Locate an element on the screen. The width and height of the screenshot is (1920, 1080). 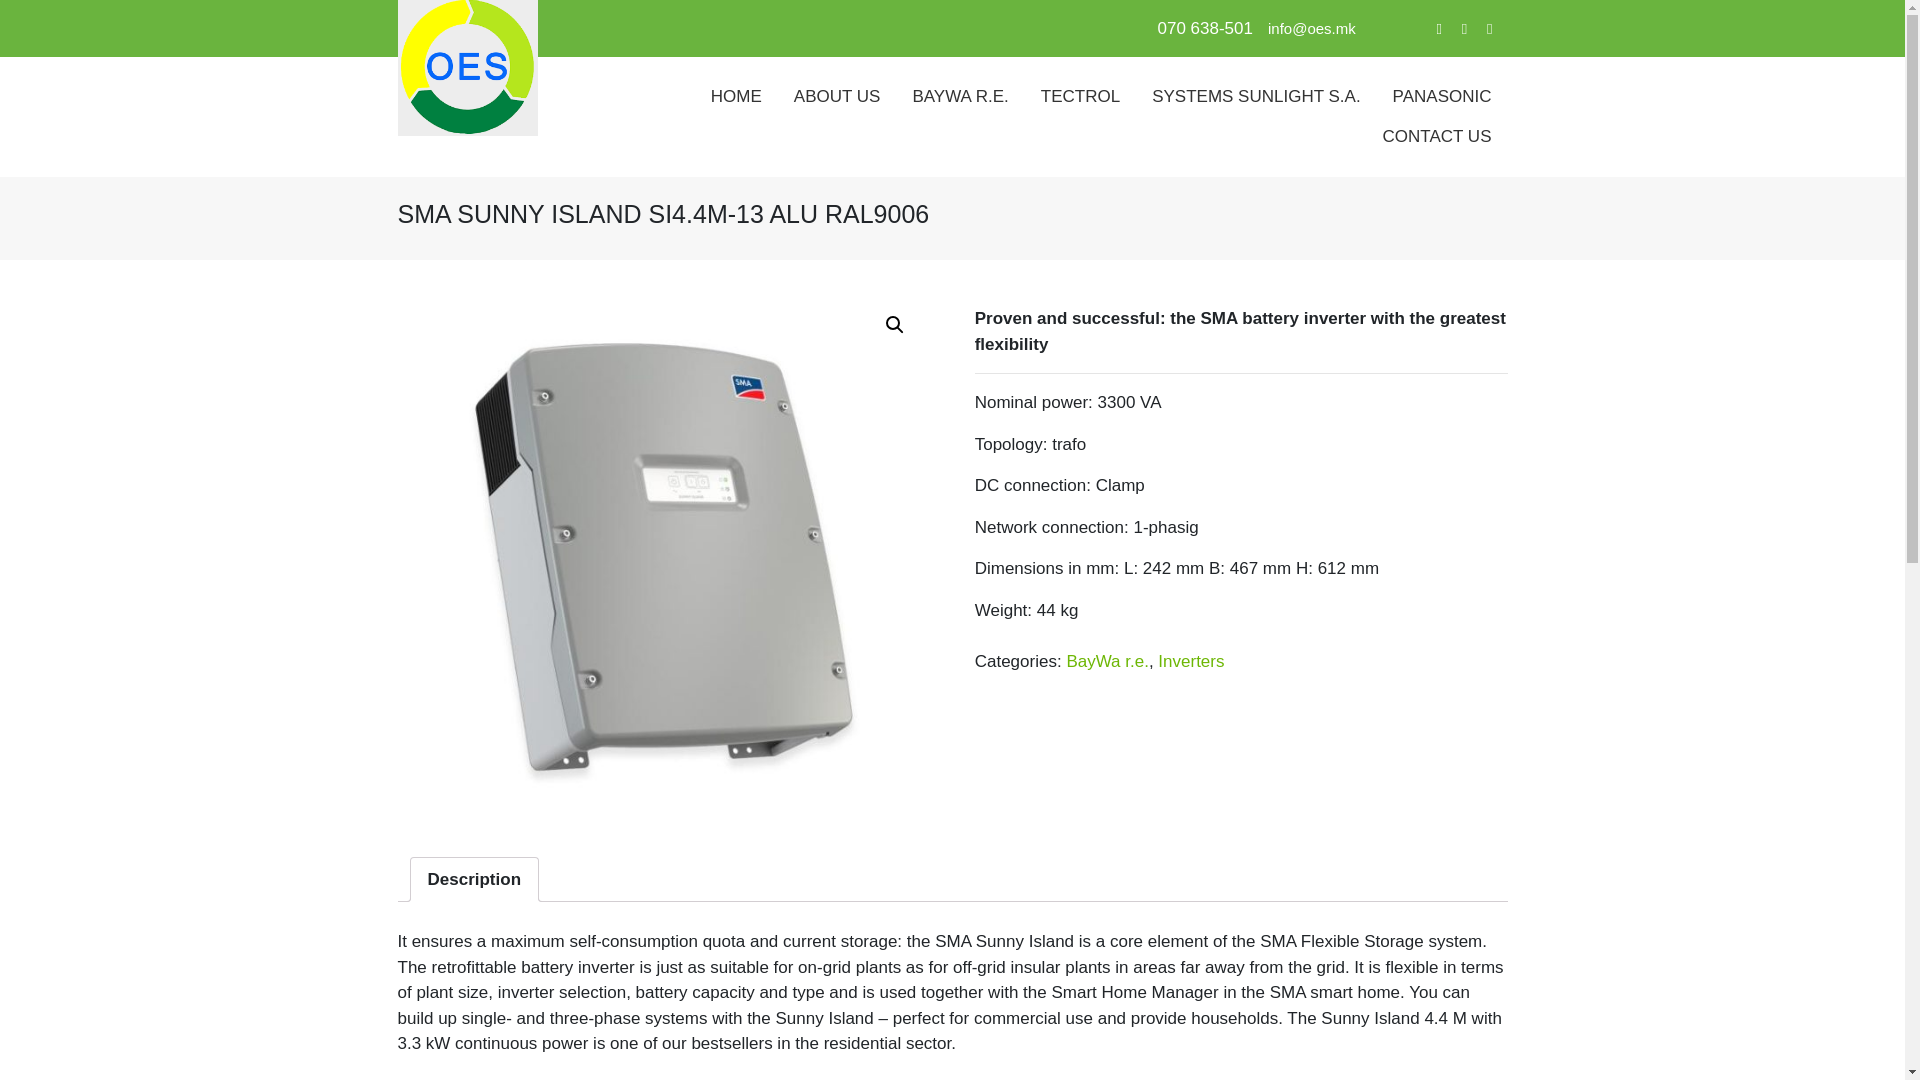
SYSTEMS SUNLIGHT S.A. is located at coordinates (1256, 96).